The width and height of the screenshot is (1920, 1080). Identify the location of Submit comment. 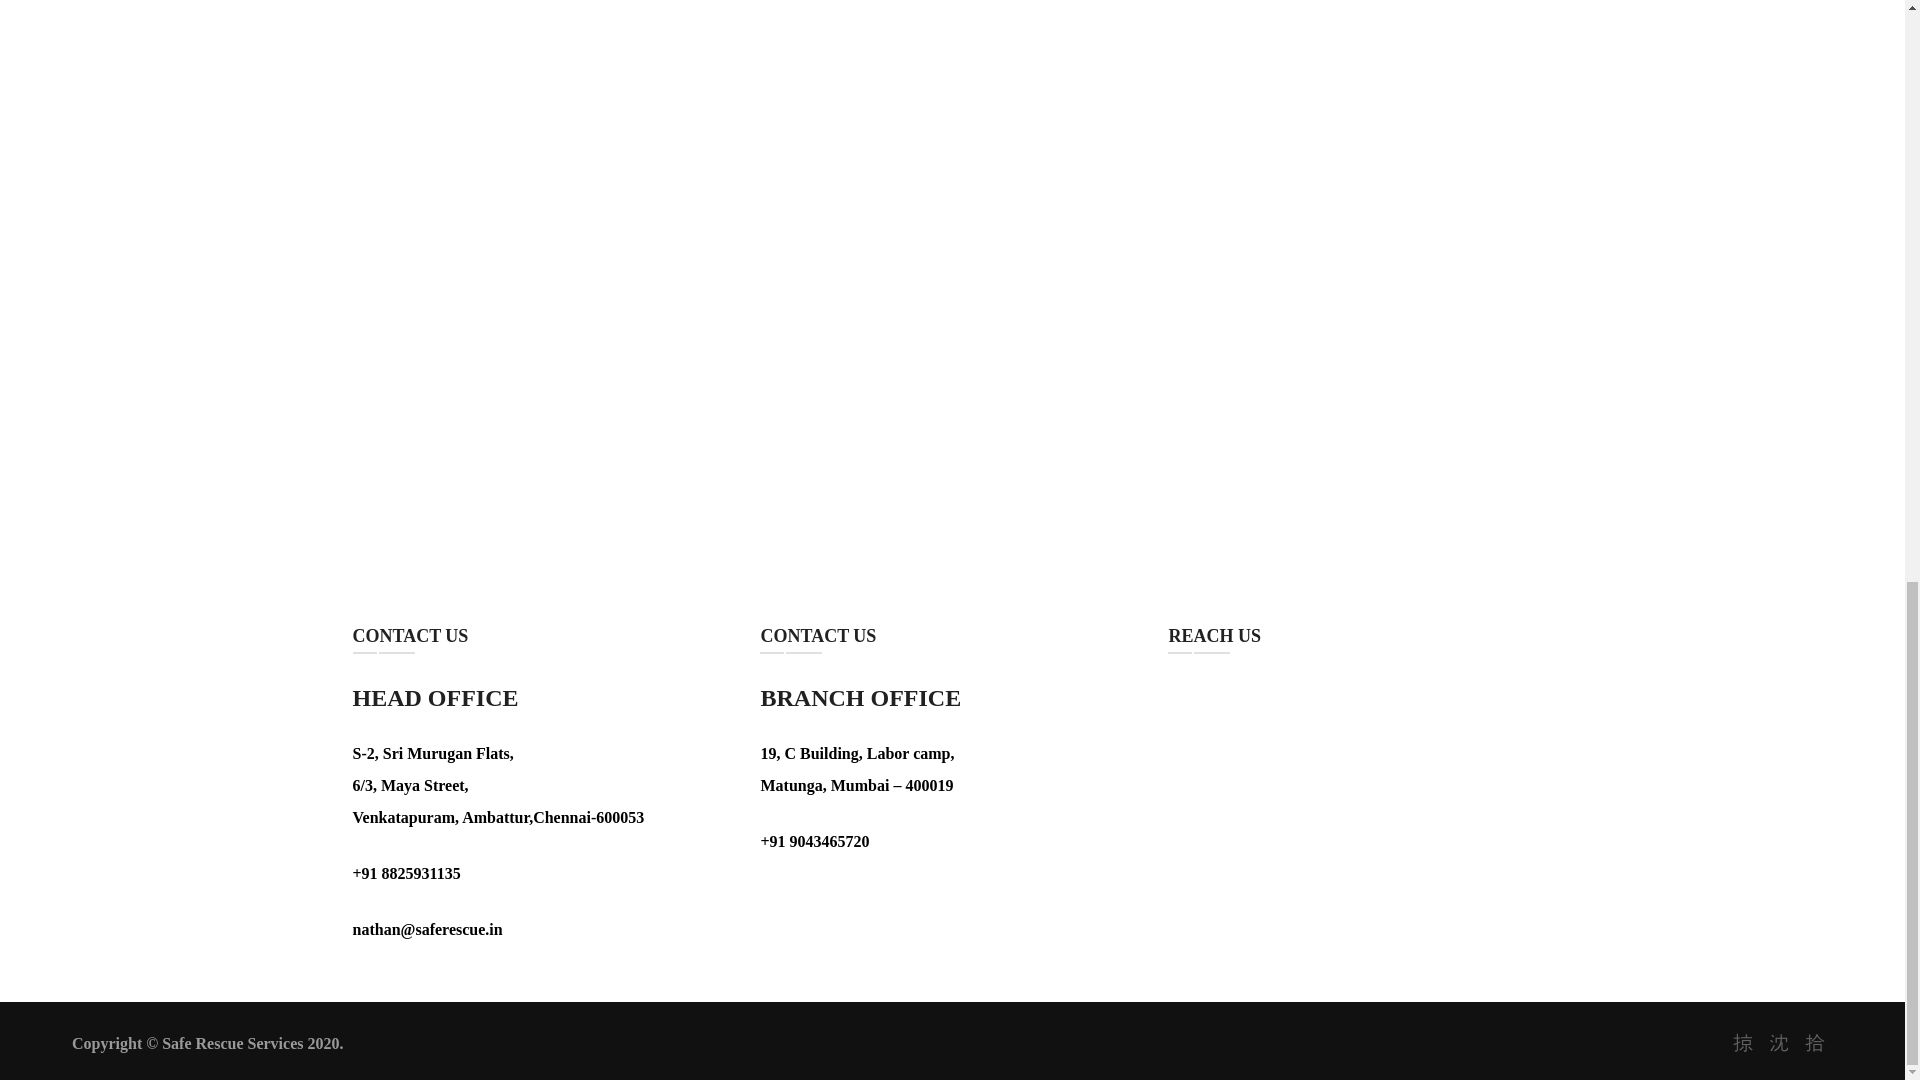
(616, 468).